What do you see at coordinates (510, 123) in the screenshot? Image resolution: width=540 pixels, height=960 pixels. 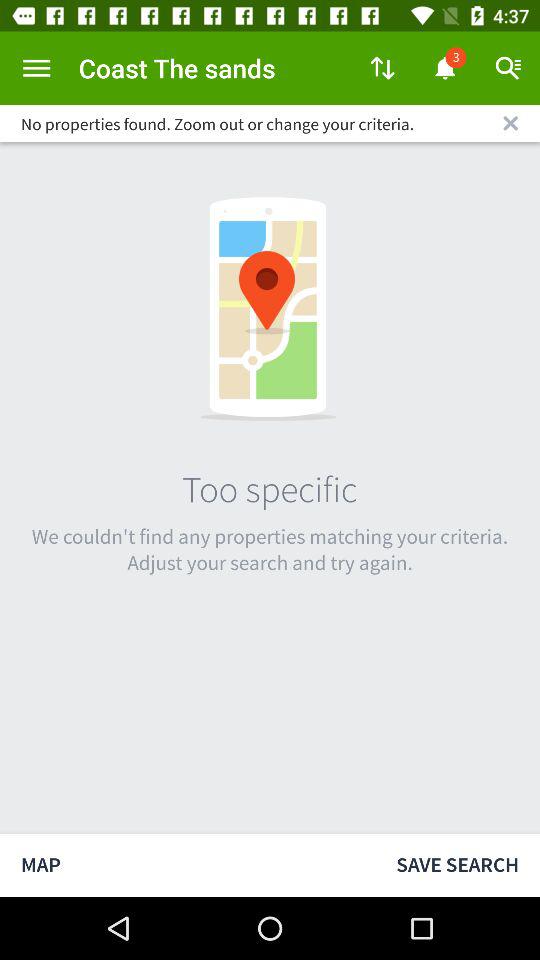 I see `exit the search` at bounding box center [510, 123].